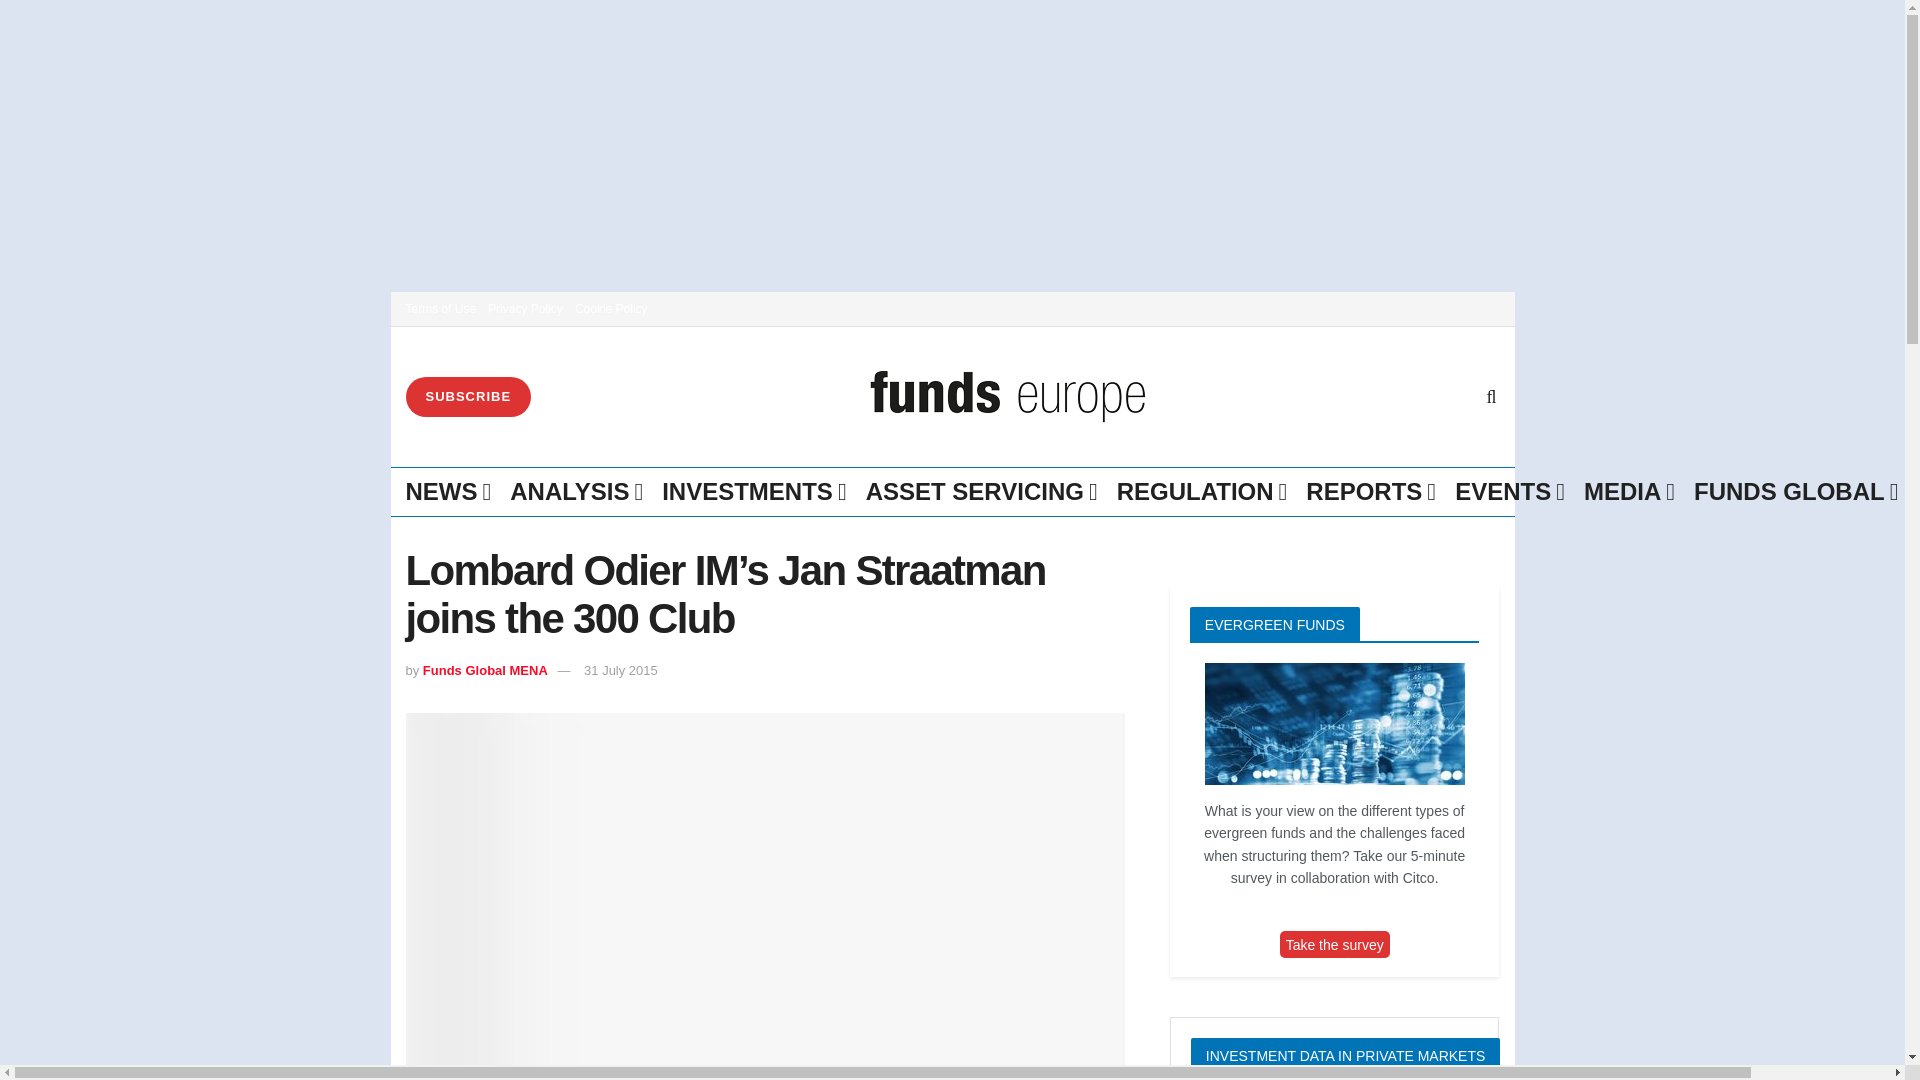  Describe the element at coordinates (980, 492) in the screenshot. I see `ASSET SERVICING` at that location.